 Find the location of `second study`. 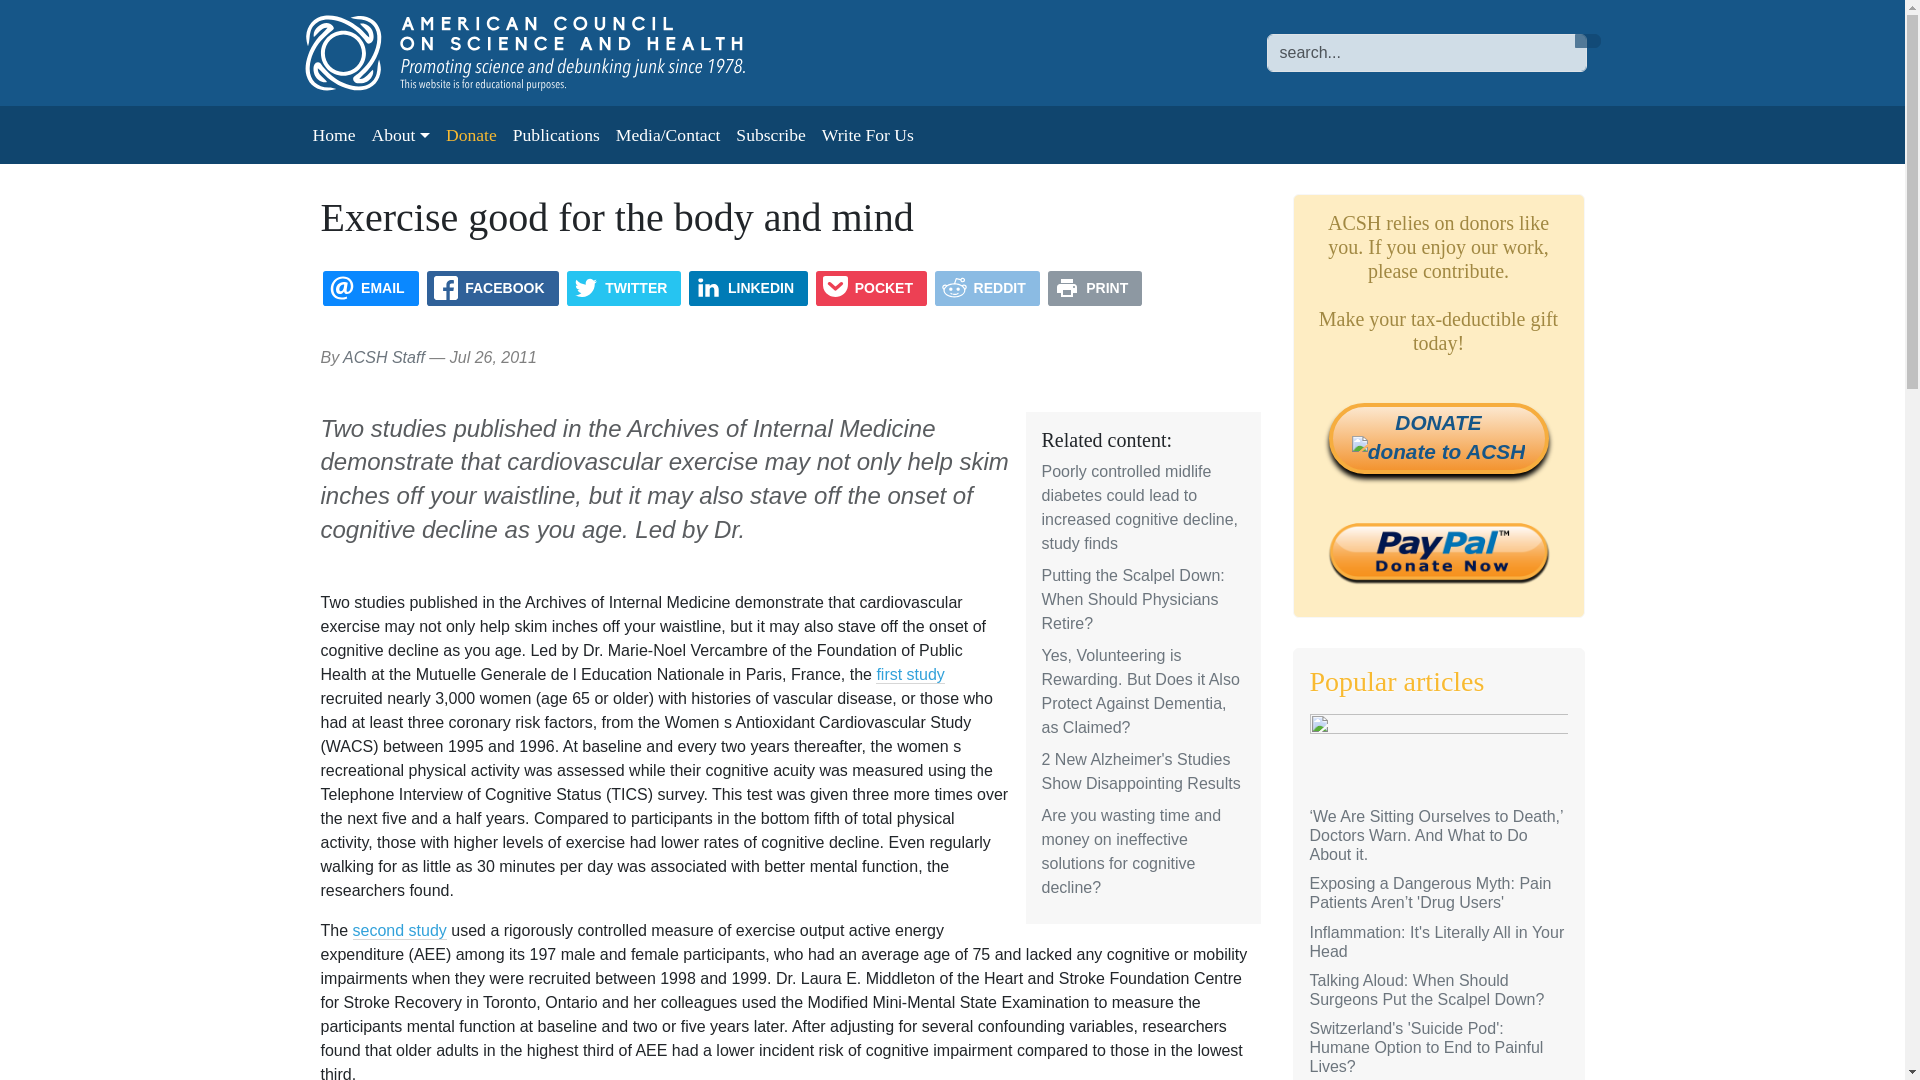

second study is located at coordinates (400, 930).